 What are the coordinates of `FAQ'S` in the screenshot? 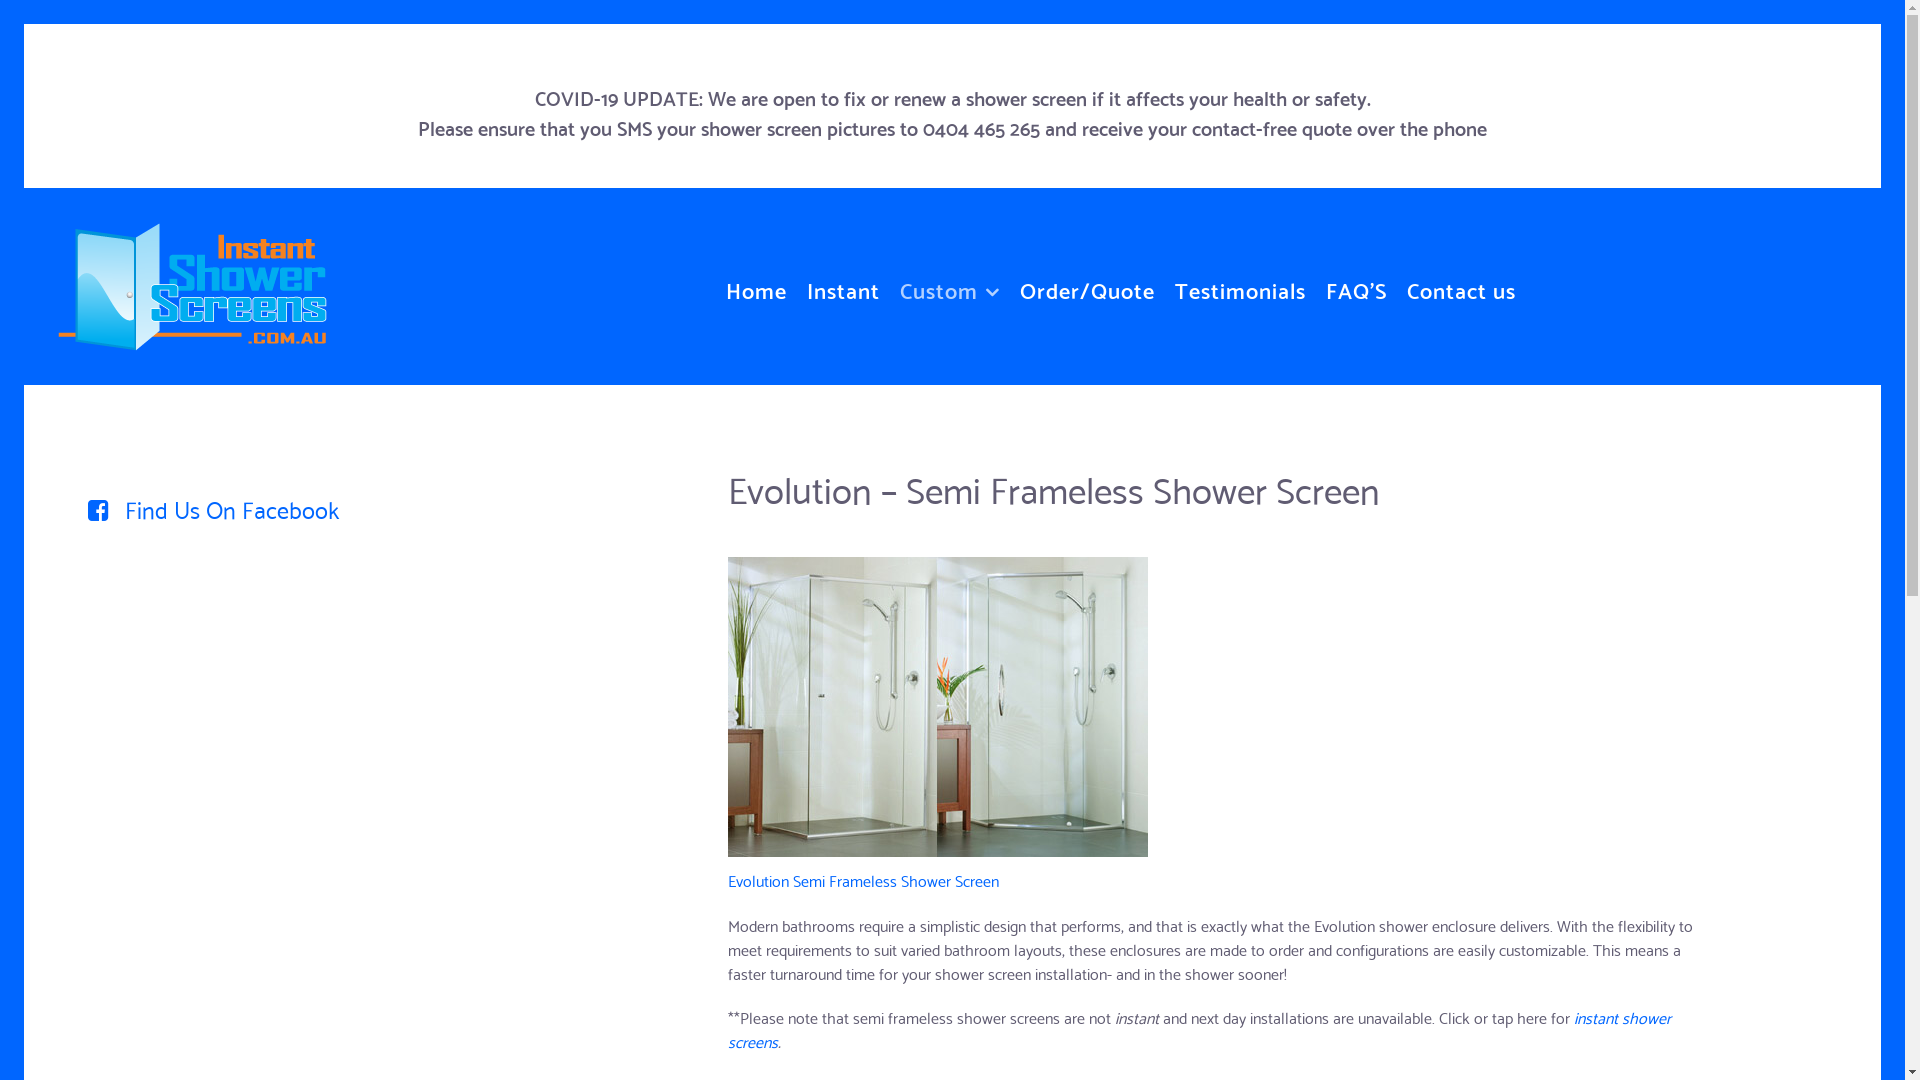 It's located at (1356, 286).